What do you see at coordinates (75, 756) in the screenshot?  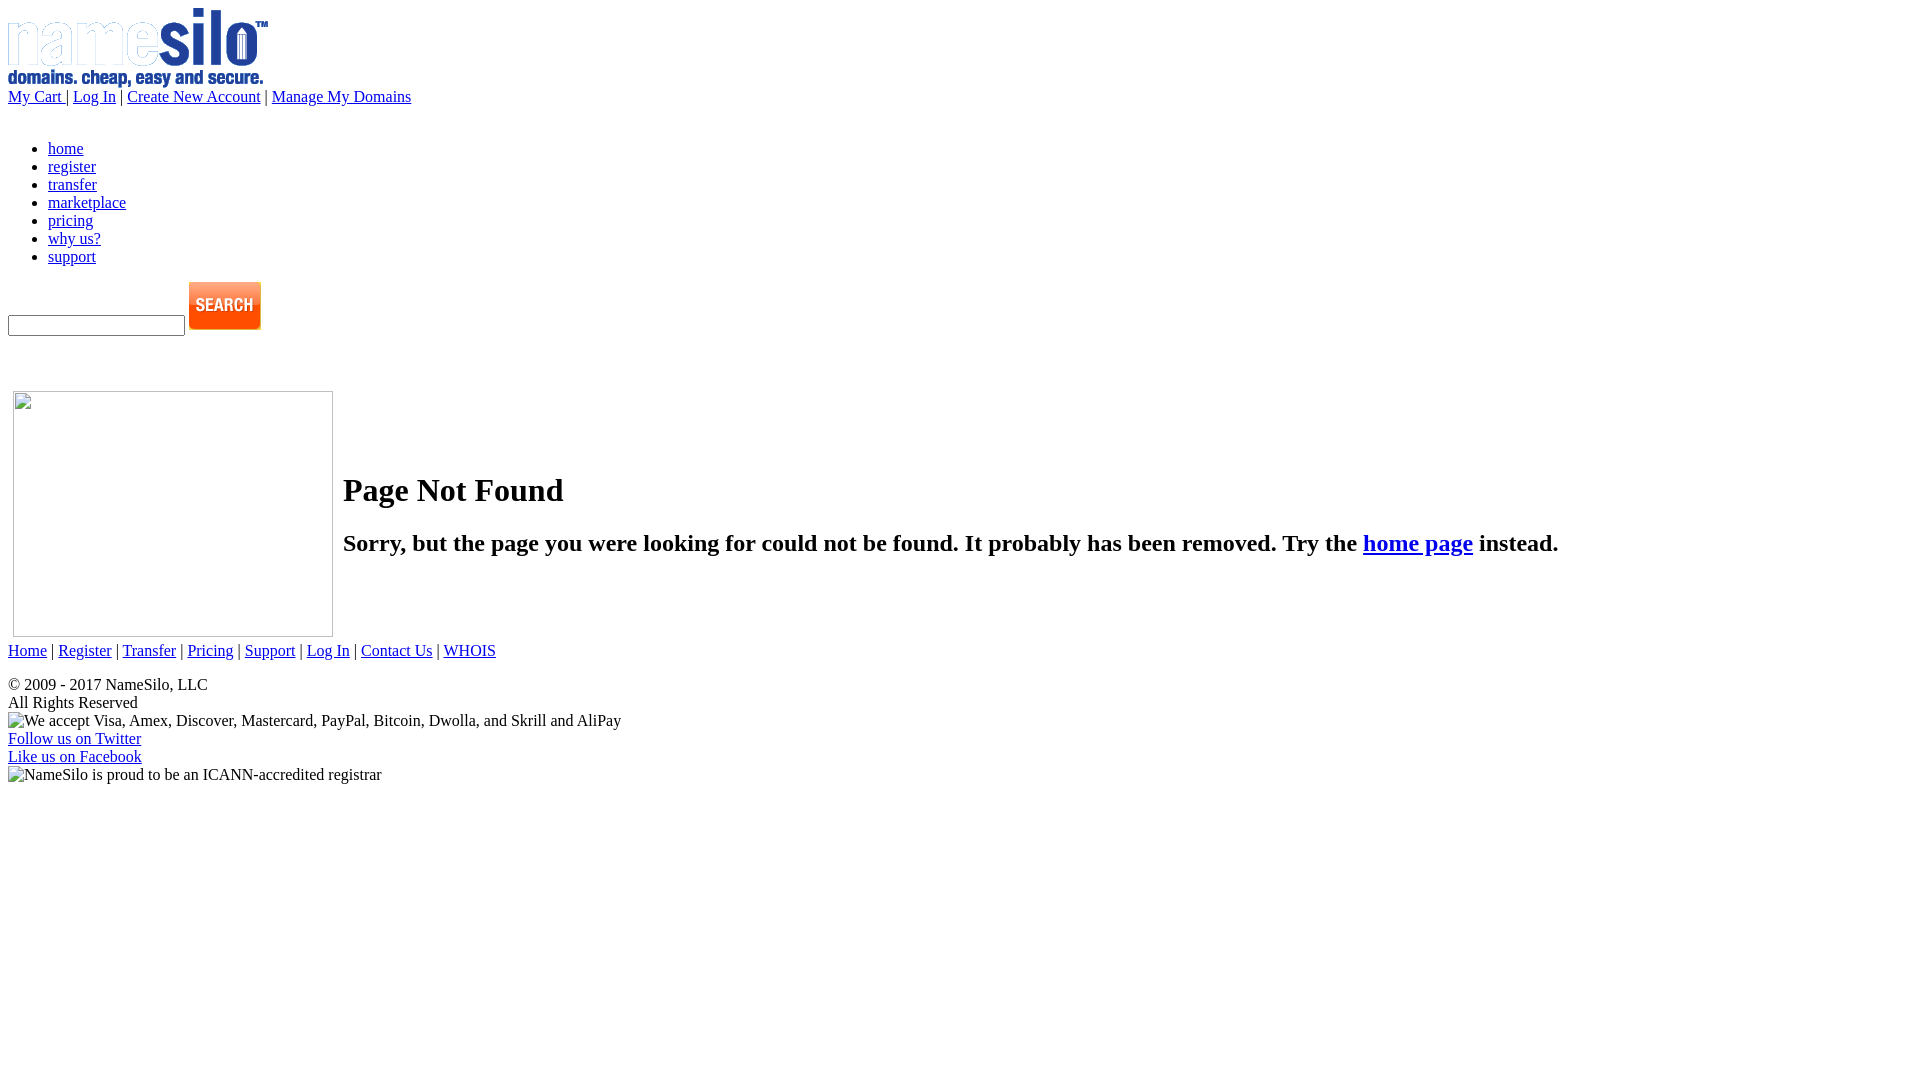 I see `Like us on Facebook` at bounding box center [75, 756].